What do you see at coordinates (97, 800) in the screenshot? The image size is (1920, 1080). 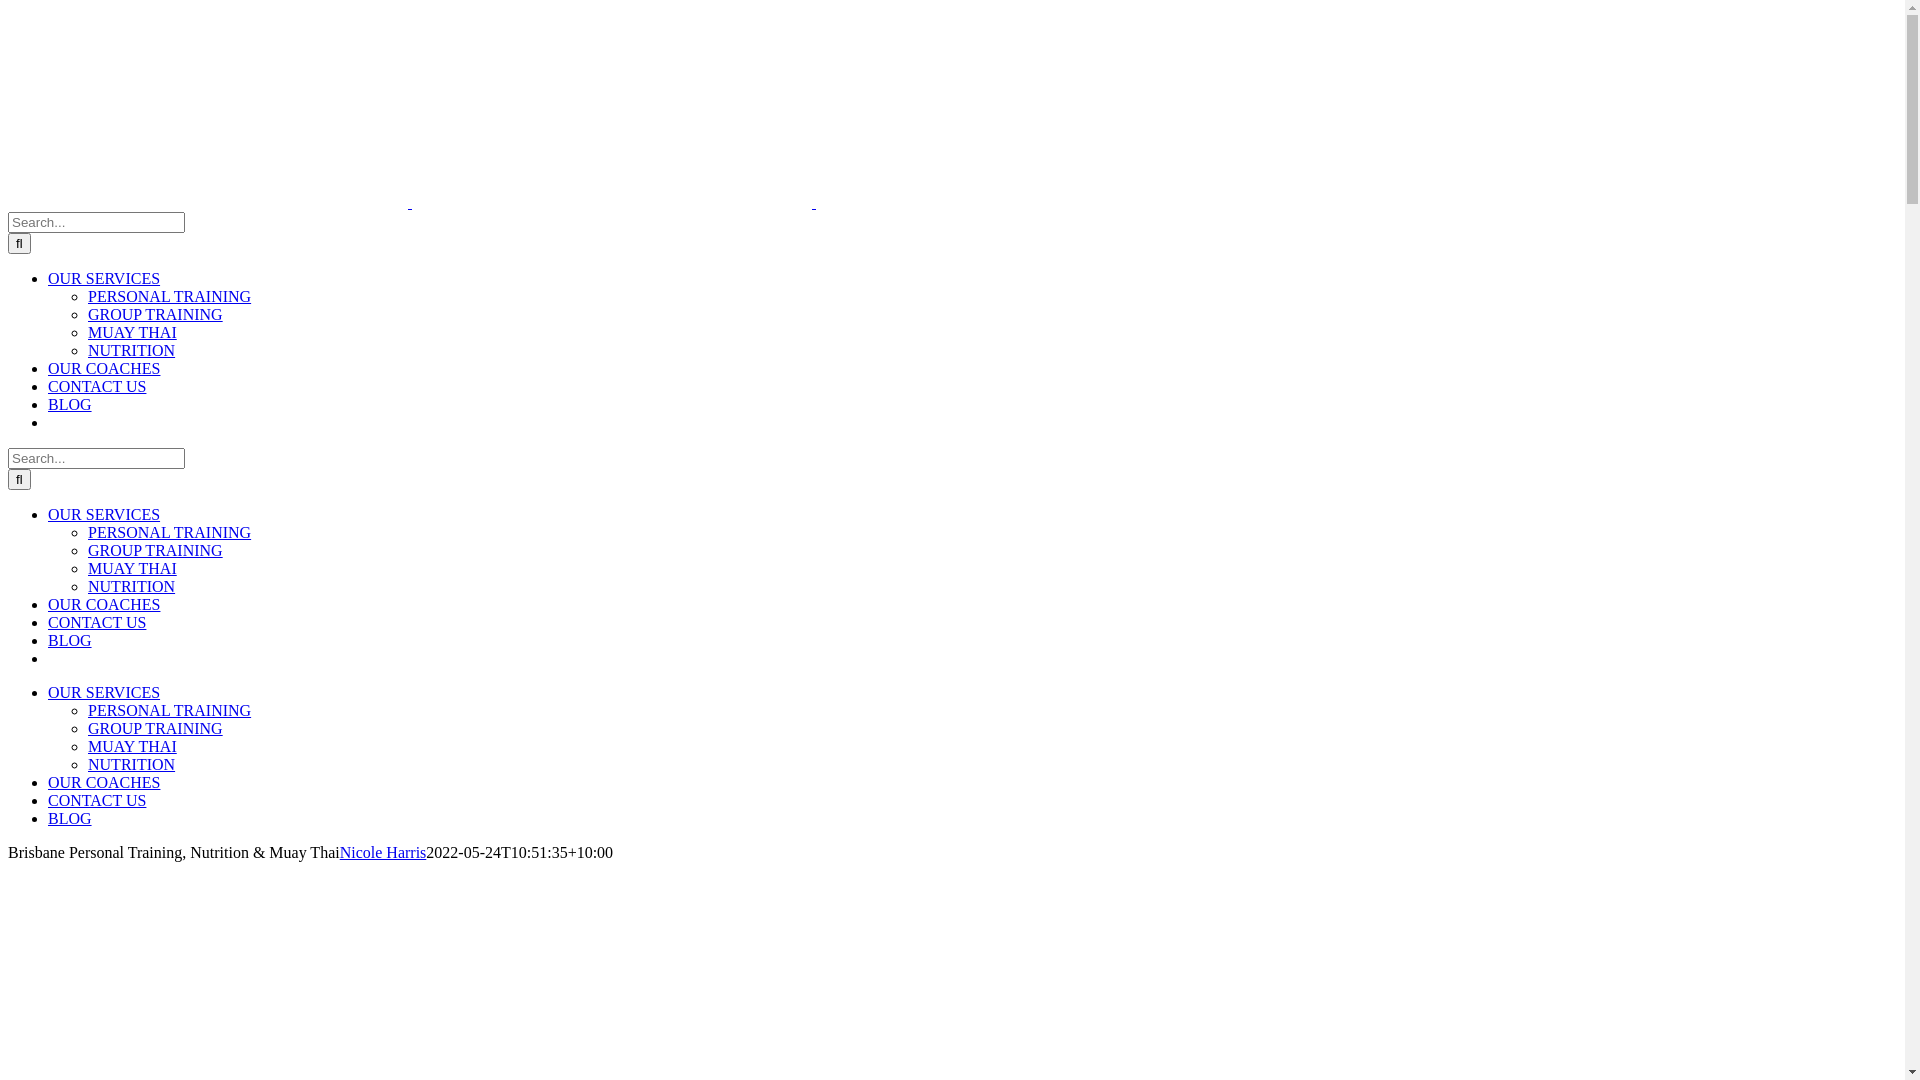 I see `CONTACT US` at bounding box center [97, 800].